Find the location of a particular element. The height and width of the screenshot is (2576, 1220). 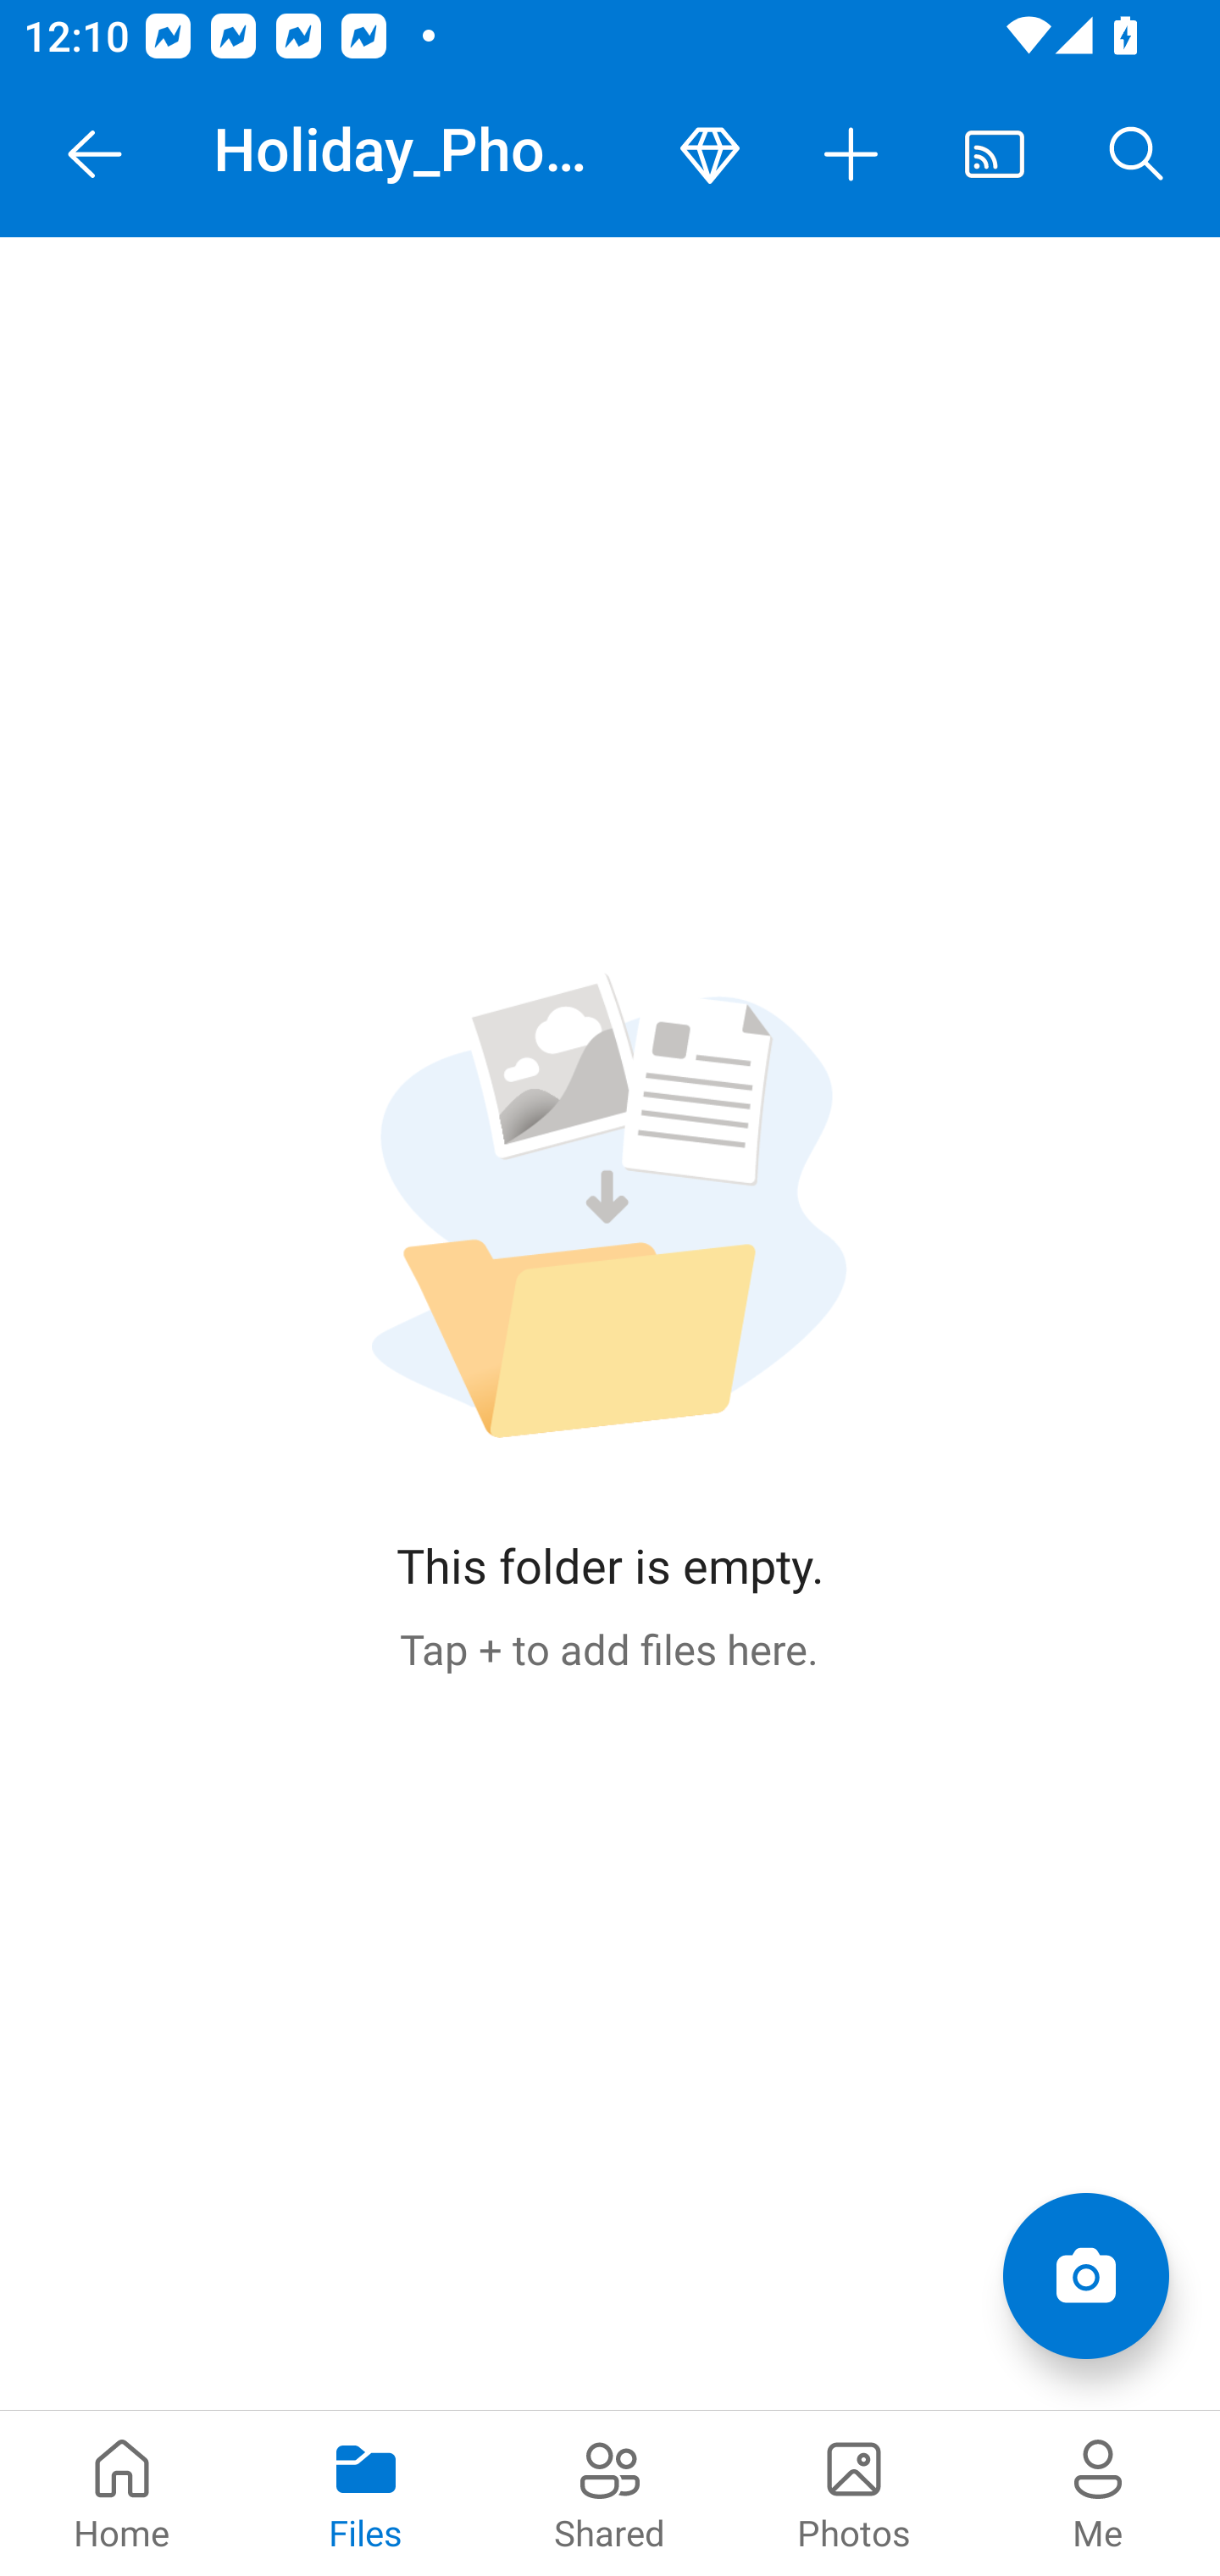

Navigate Up is located at coordinates (95, 154).